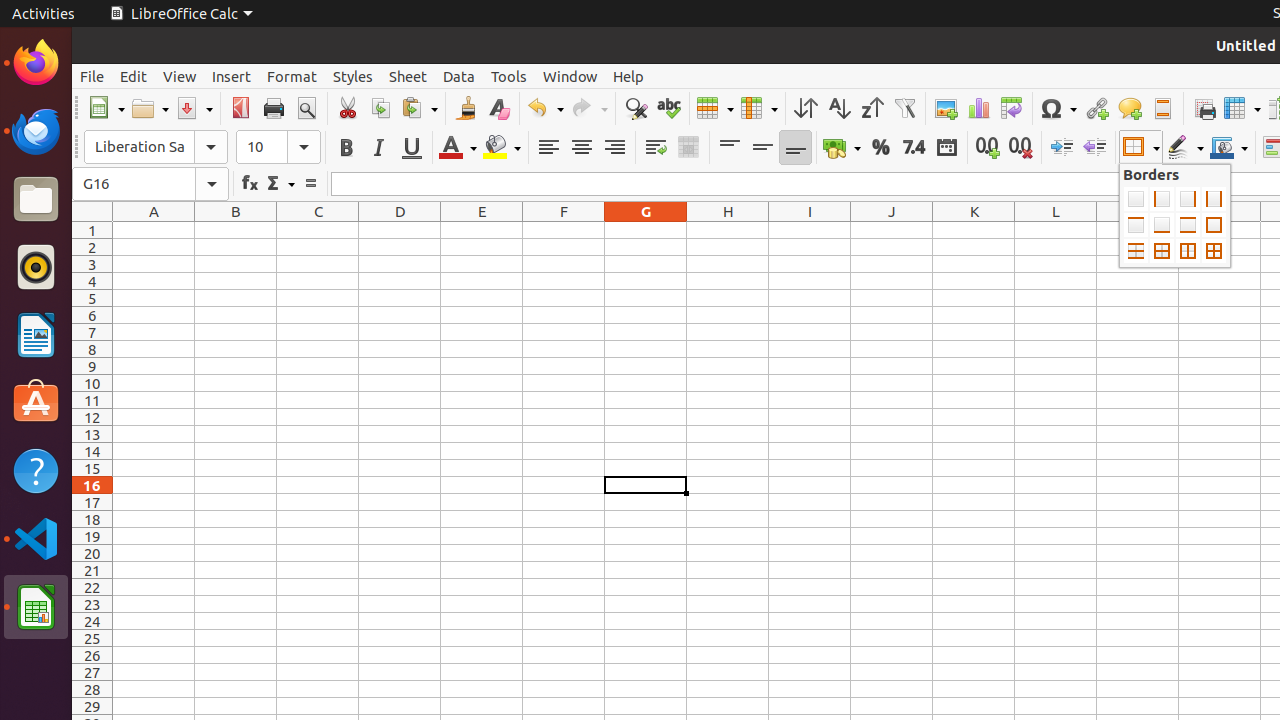 The height and width of the screenshot is (720, 1280). I want to click on Align Center, so click(582, 148).